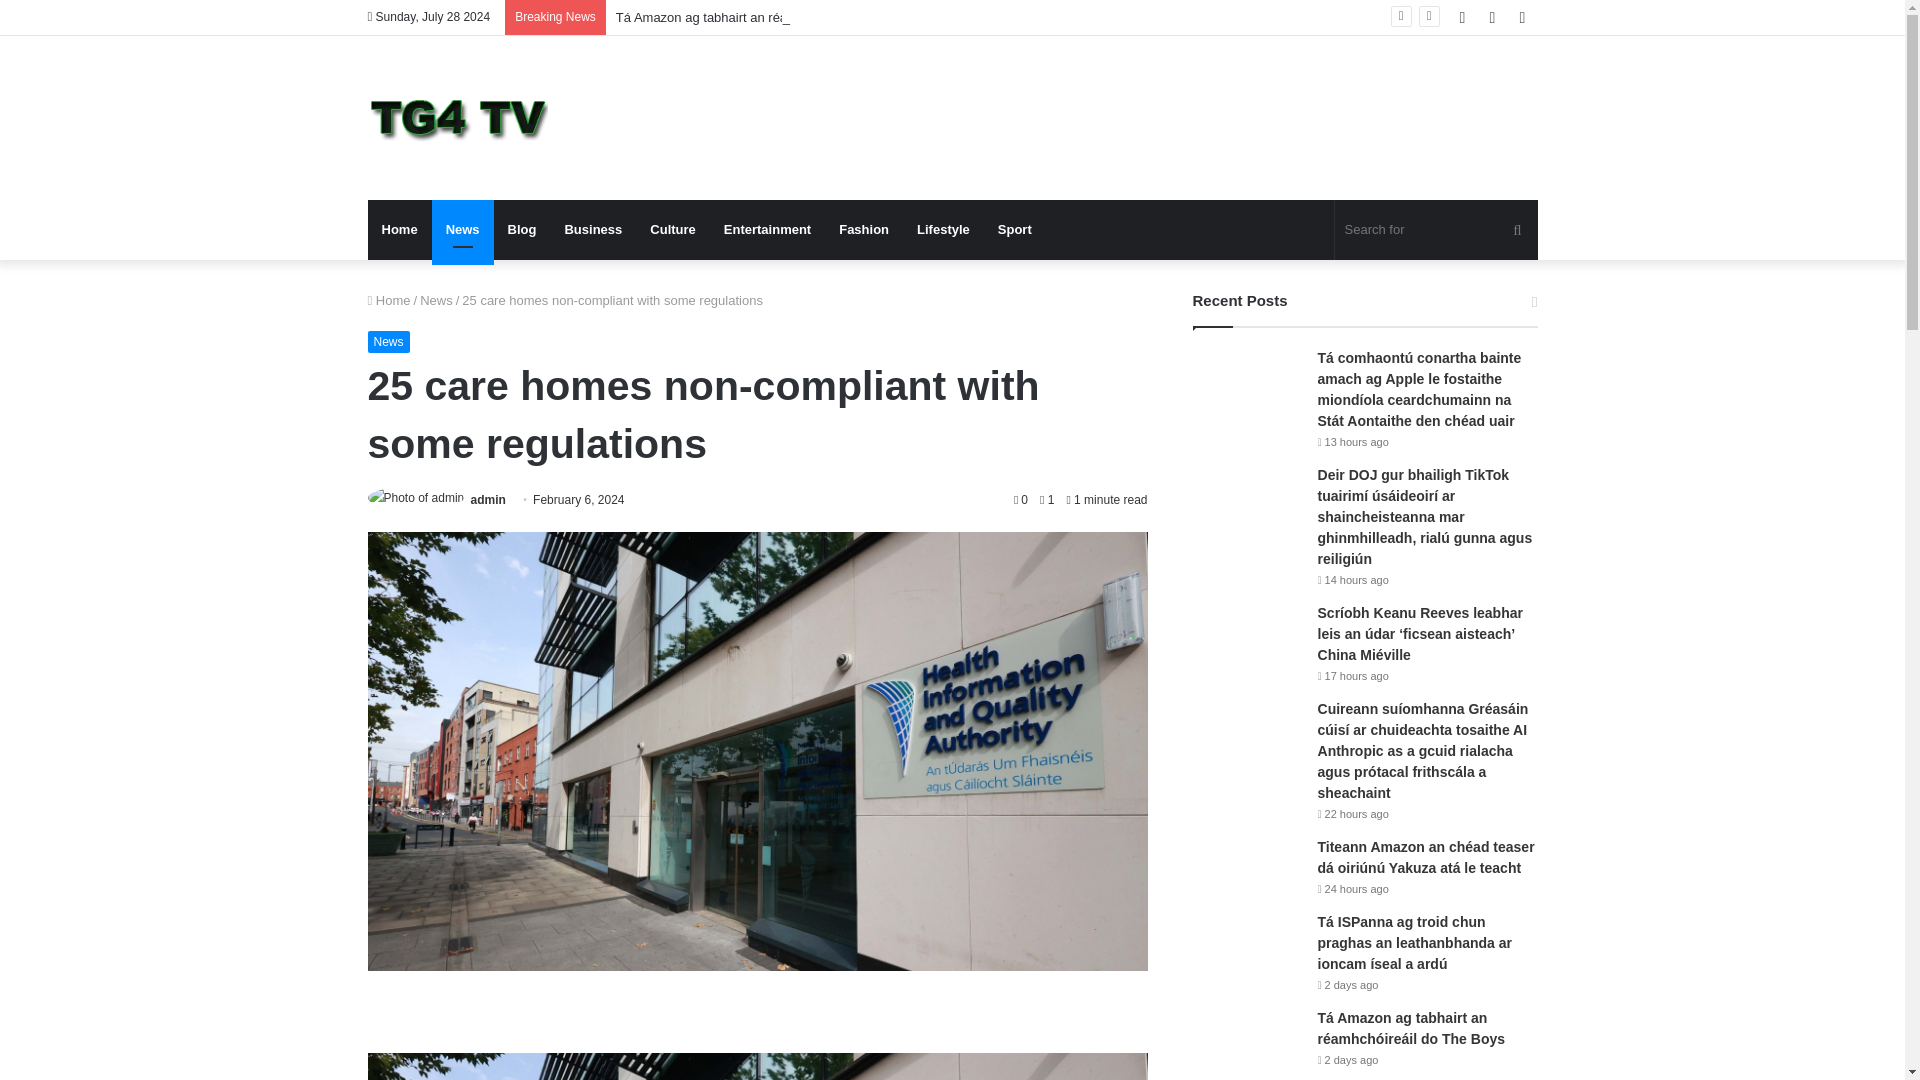 This screenshot has height=1080, width=1920. What do you see at coordinates (458, 117) in the screenshot?
I see `TG4 TV` at bounding box center [458, 117].